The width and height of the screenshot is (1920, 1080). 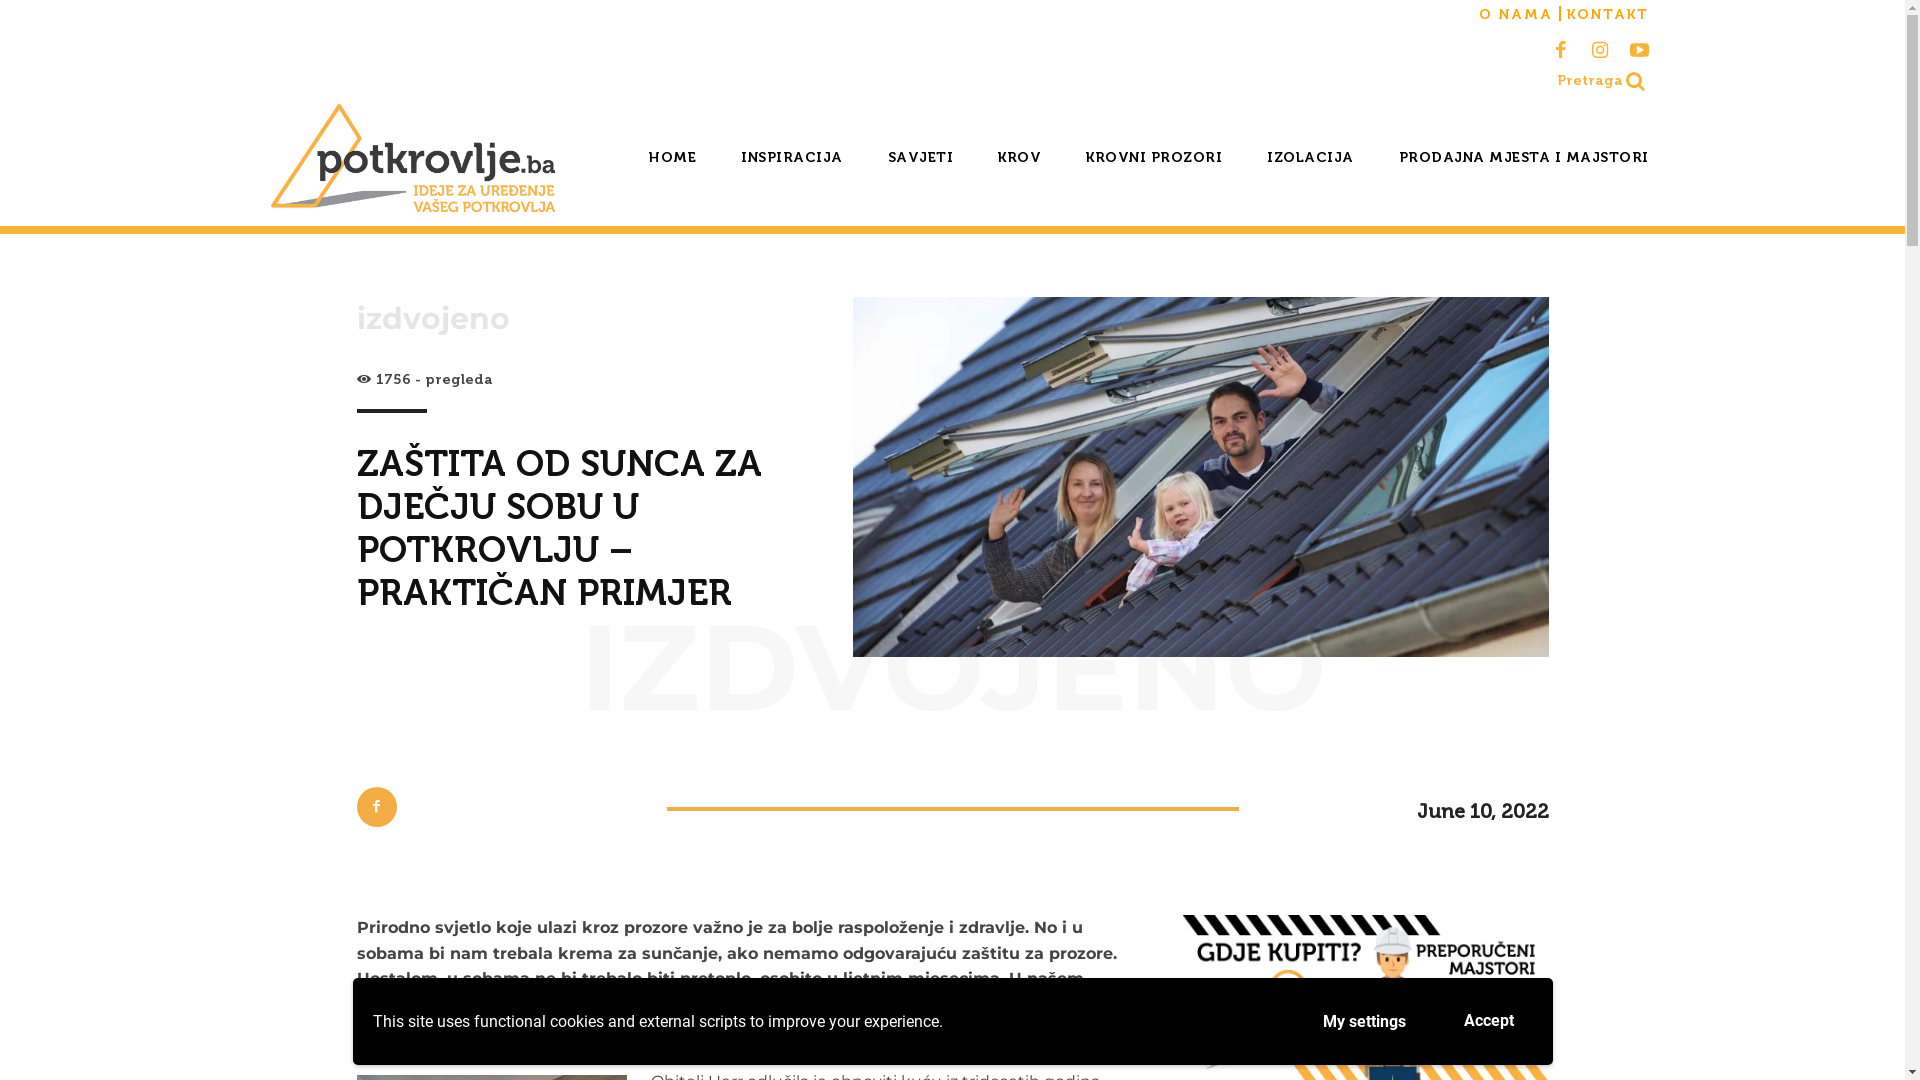 I want to click on Facebook, so click(x=1562, y=48).